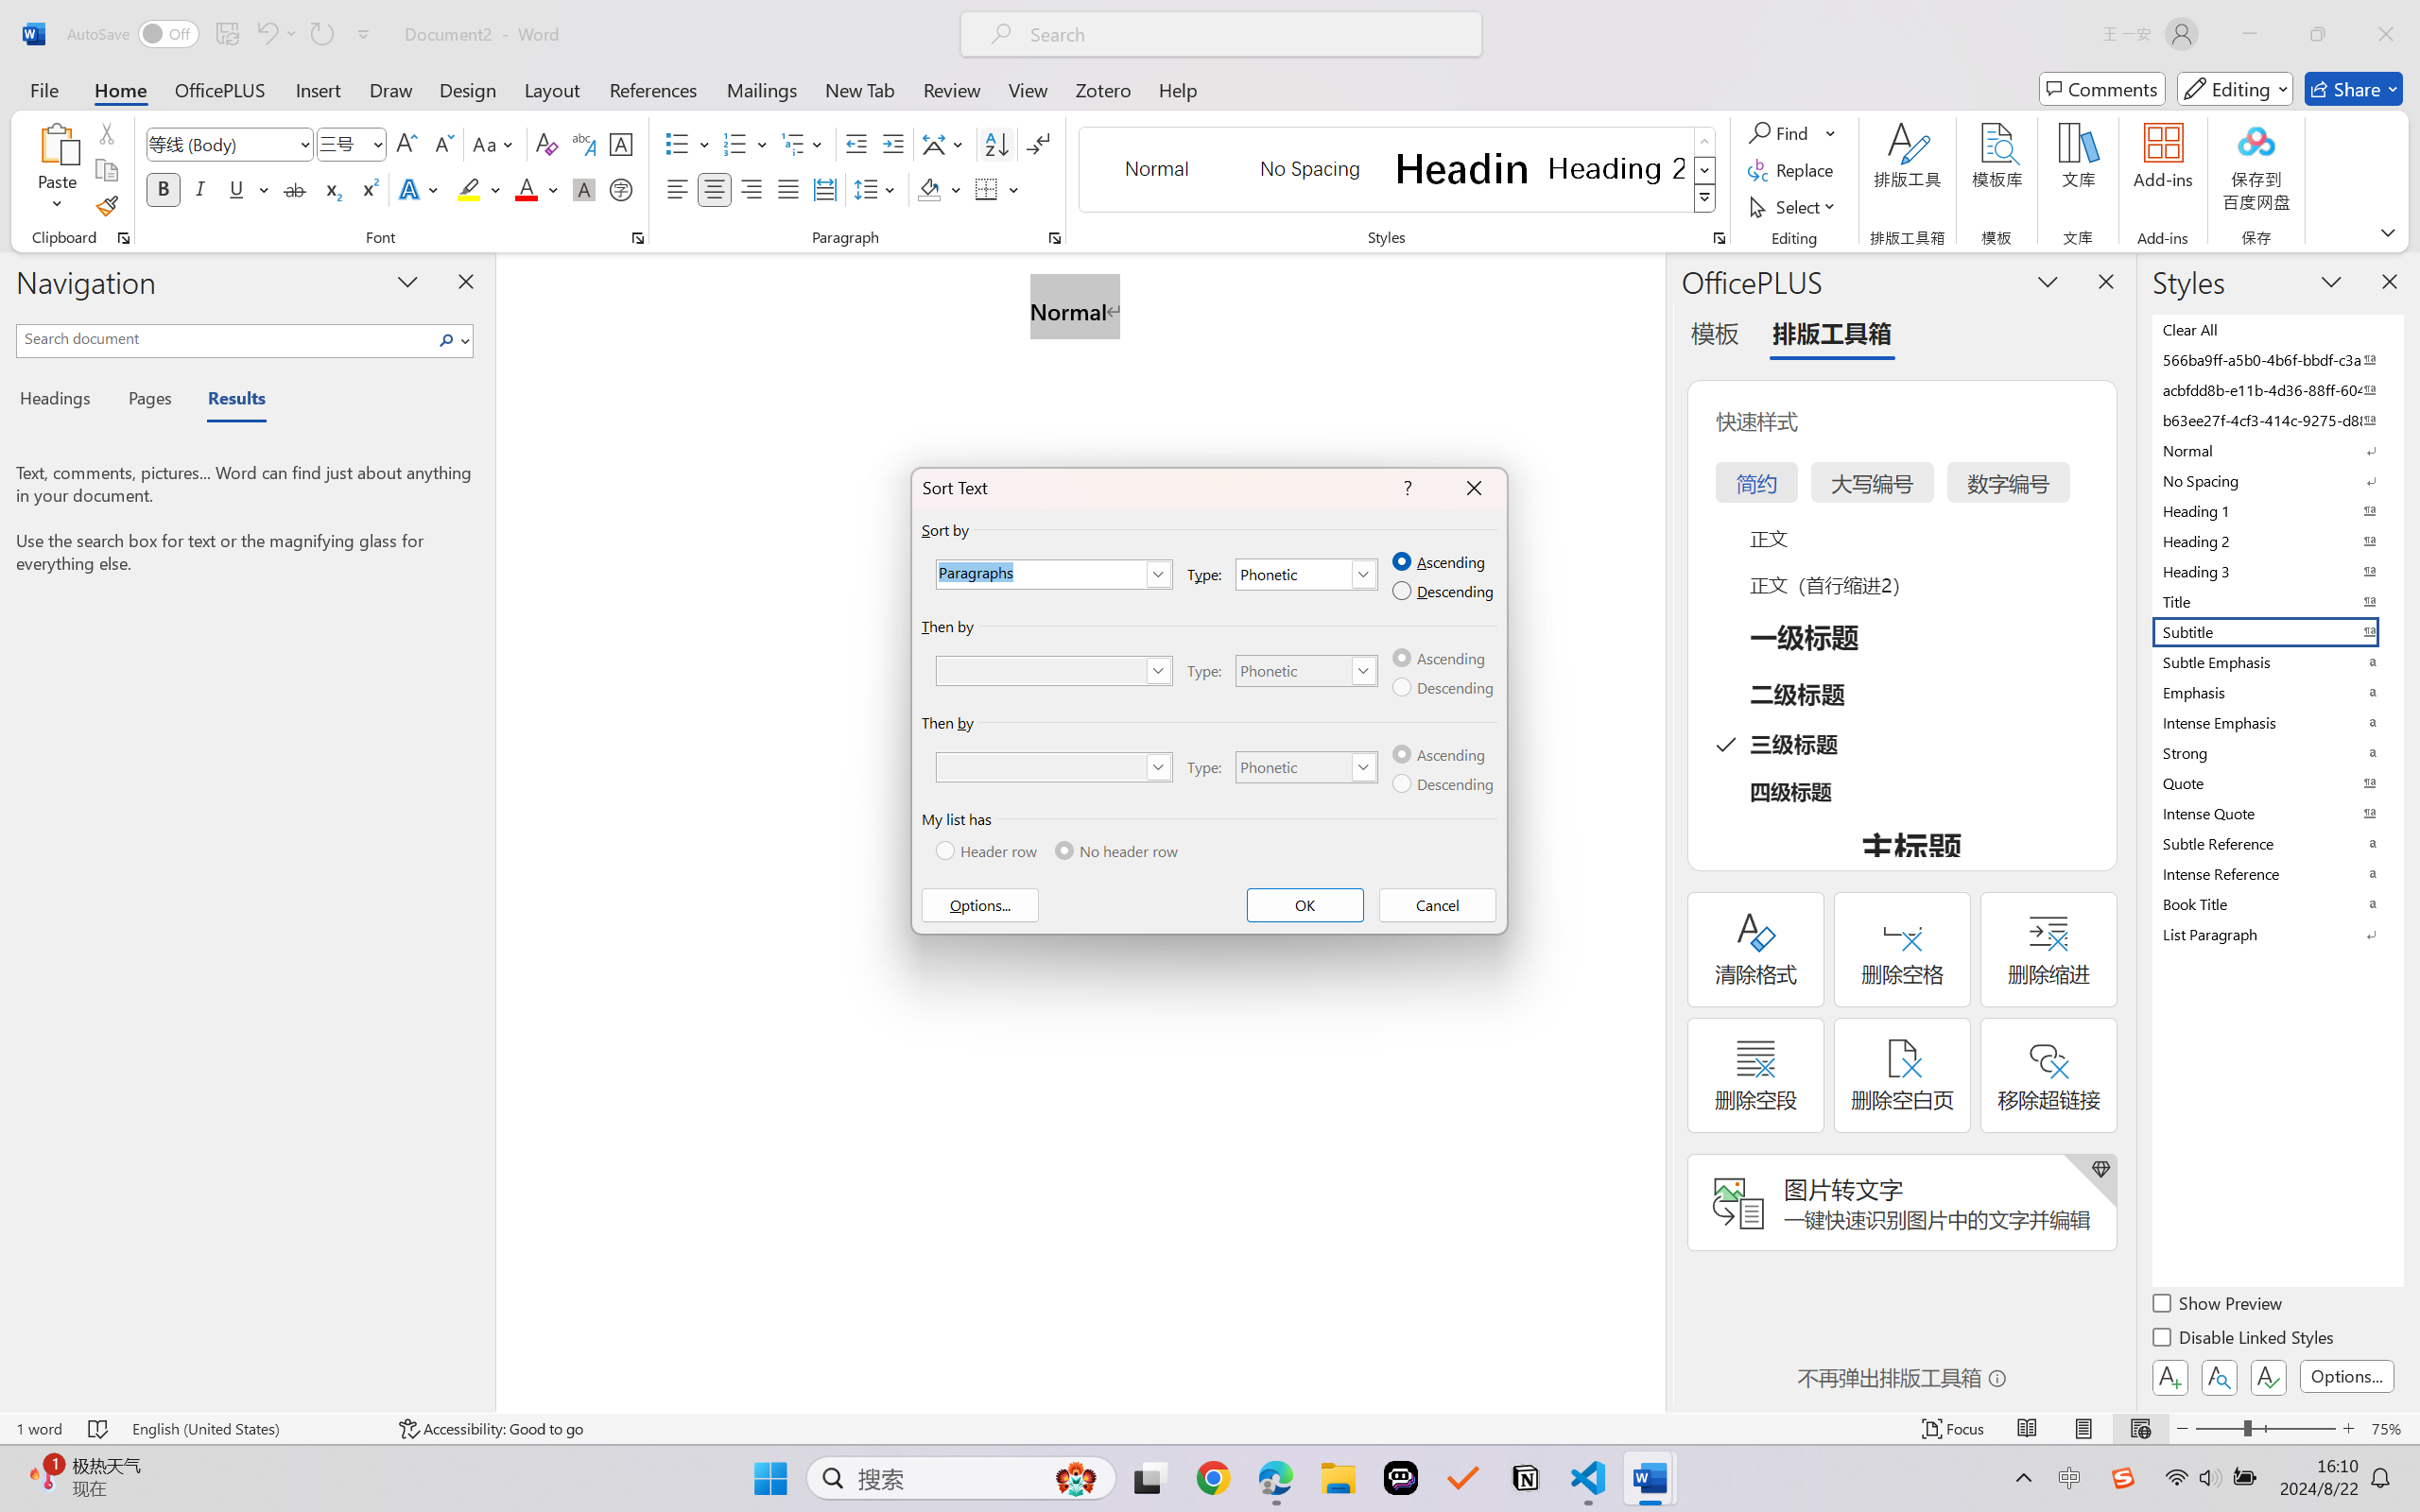  Describe the element at coordinates (1055, 767) in the screenshot. I see `Then by` at that location.